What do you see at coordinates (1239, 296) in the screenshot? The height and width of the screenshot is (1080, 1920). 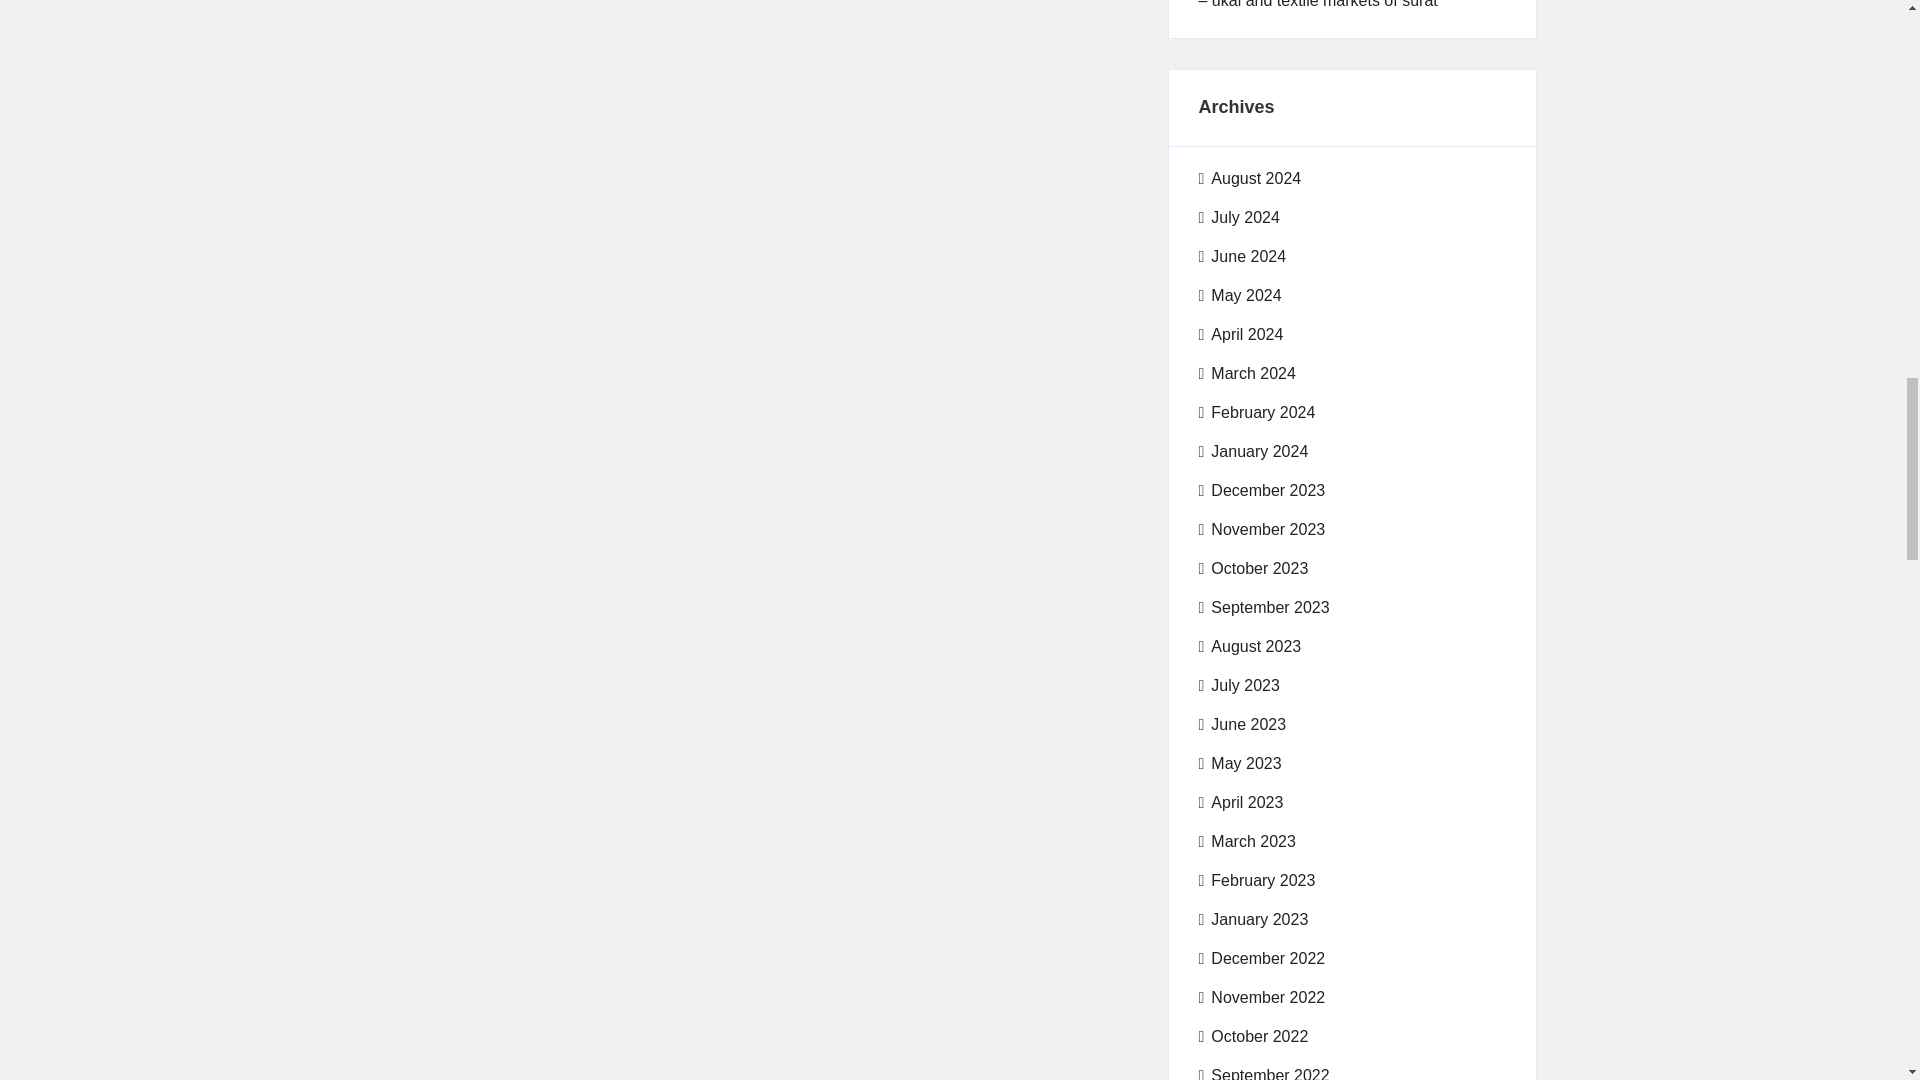 I see `May 2024` at bounding box center [1239, 296].